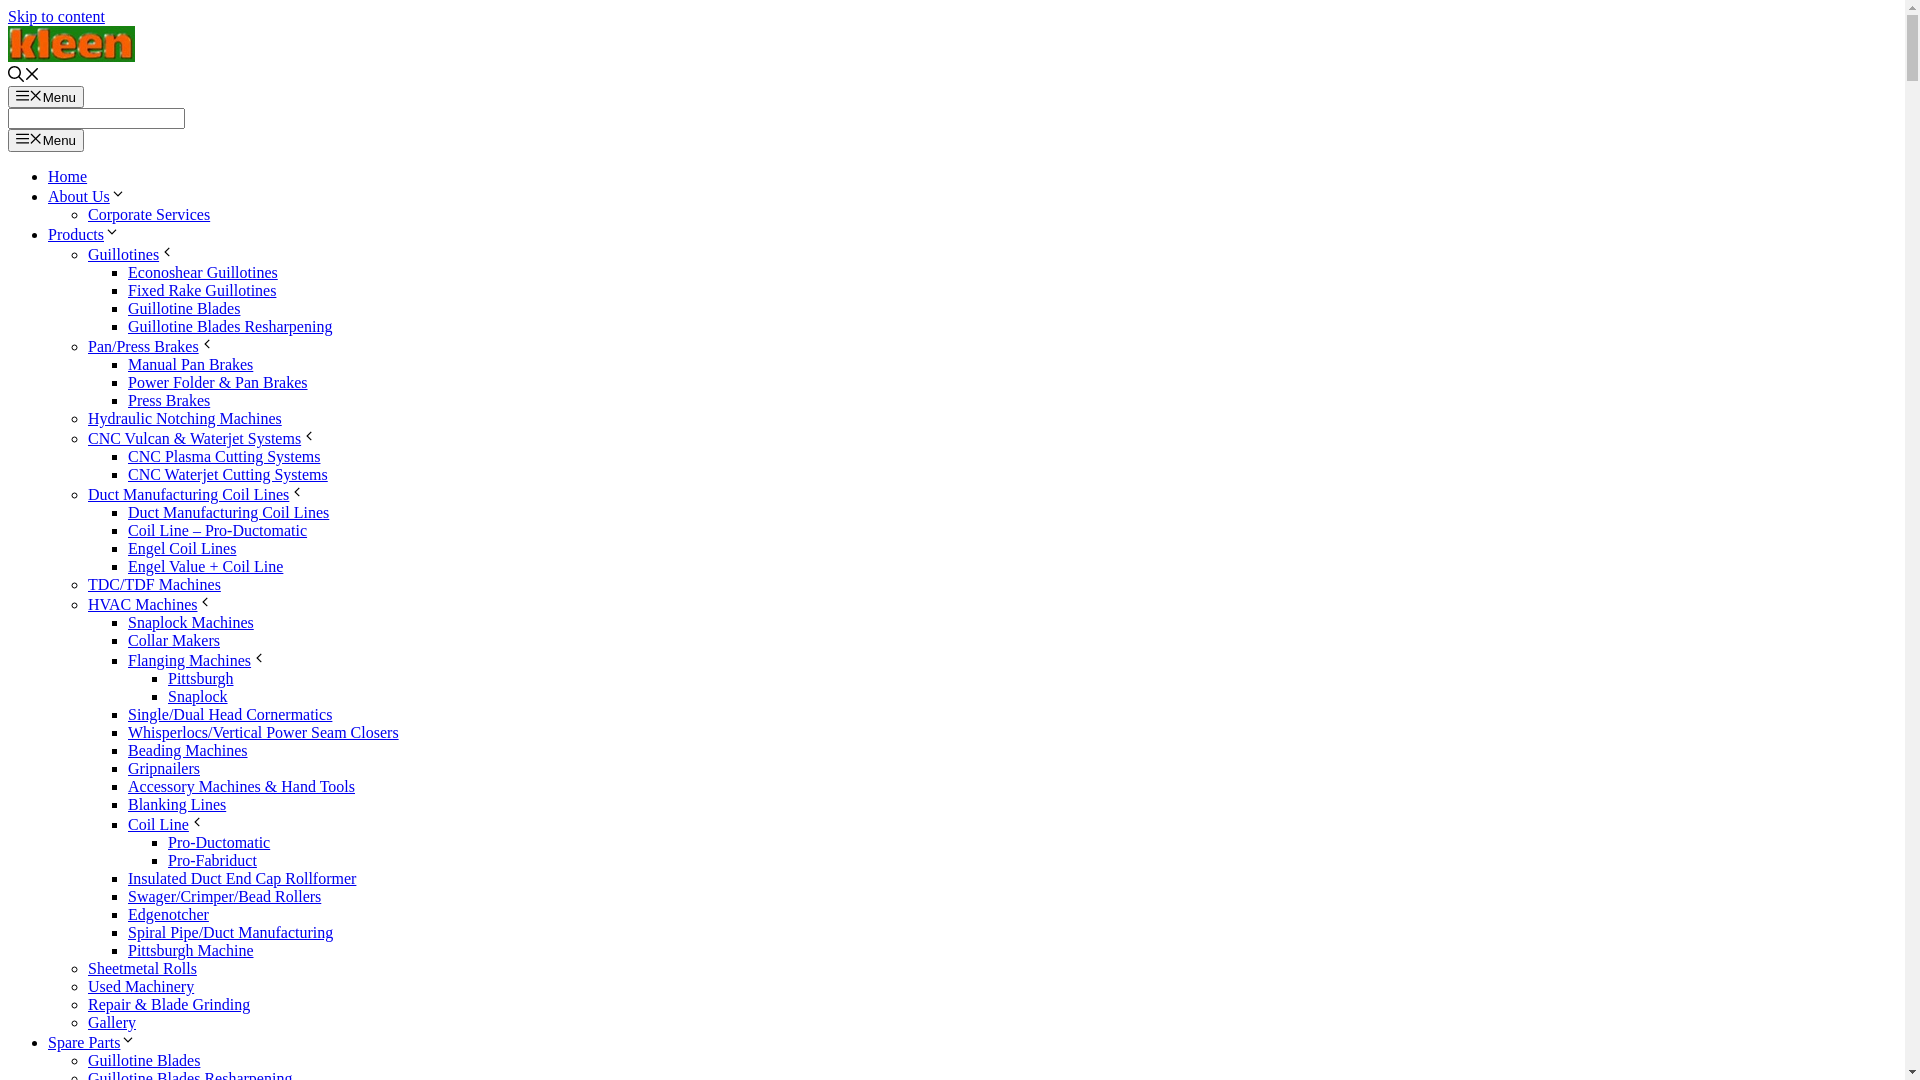  I want to click on Guillotine Blades, so click(184, 308).